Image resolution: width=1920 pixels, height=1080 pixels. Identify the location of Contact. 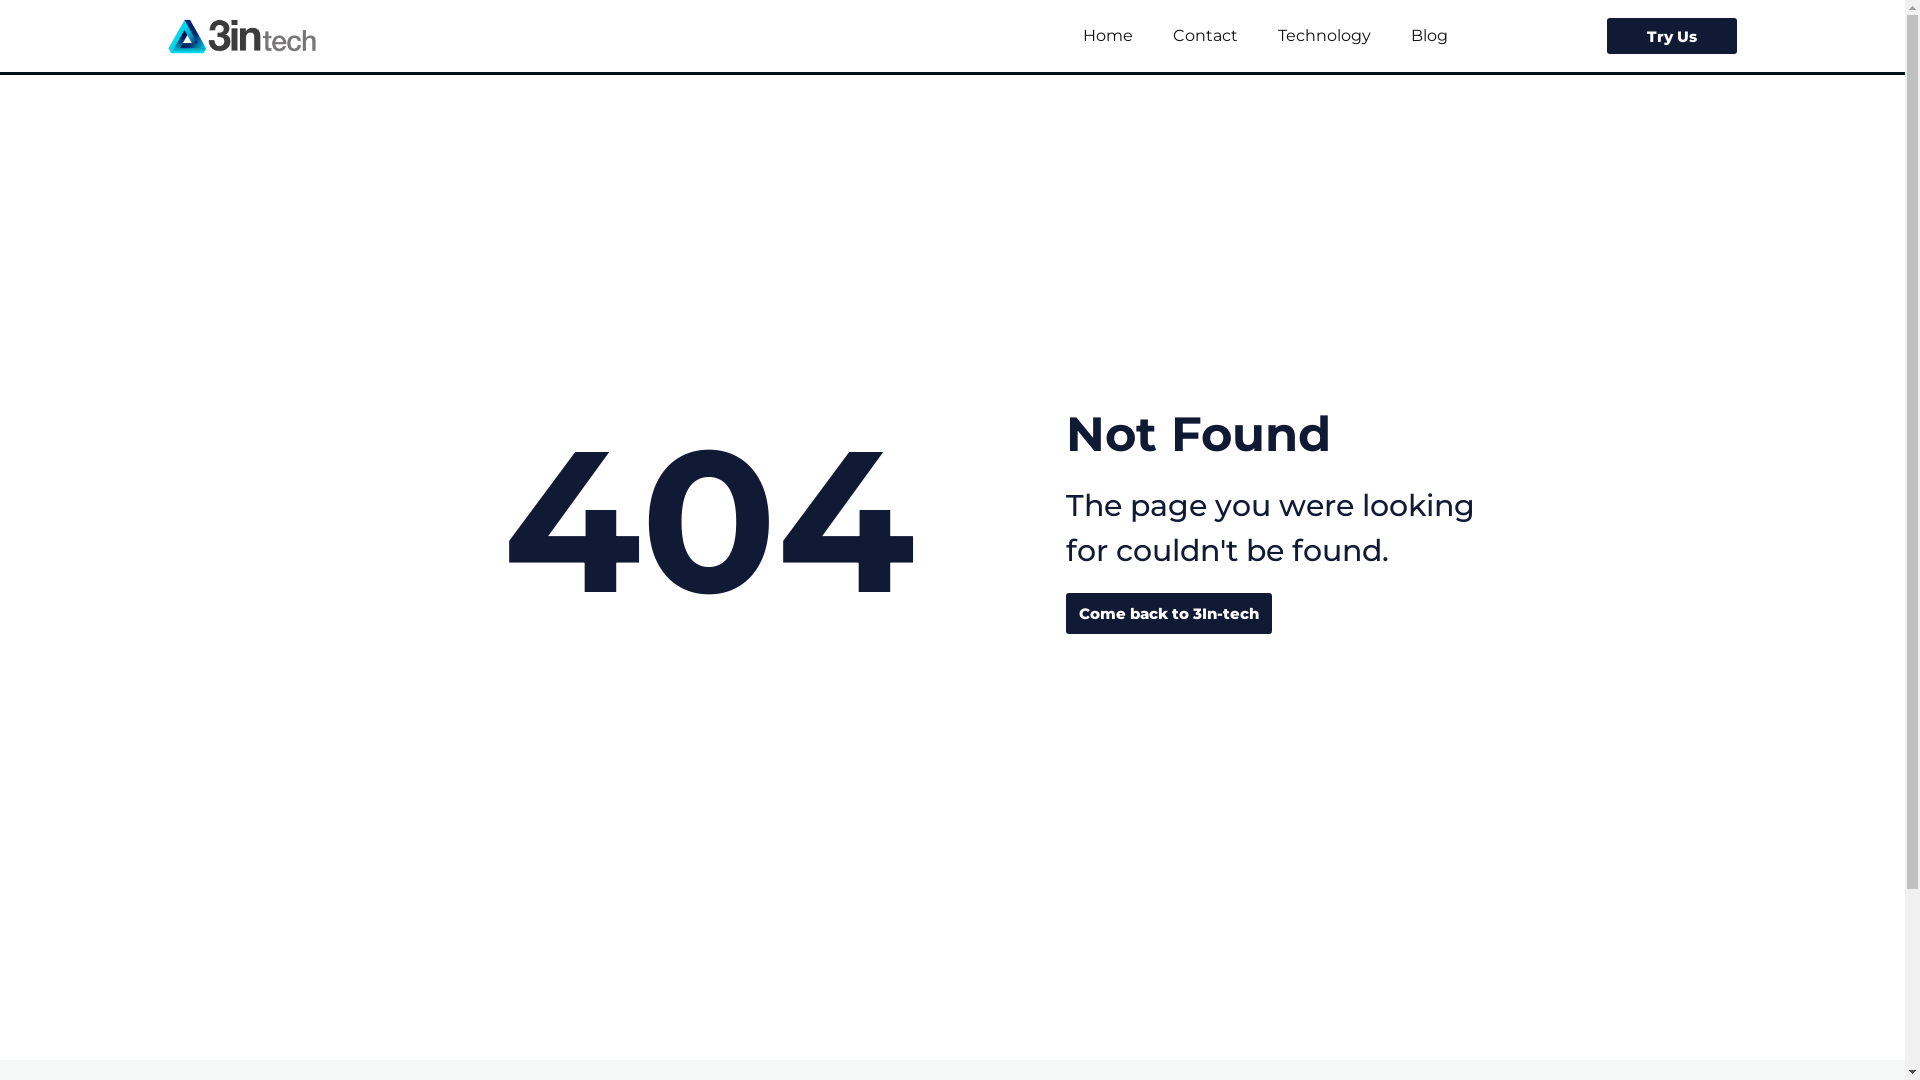
(1206, 36).